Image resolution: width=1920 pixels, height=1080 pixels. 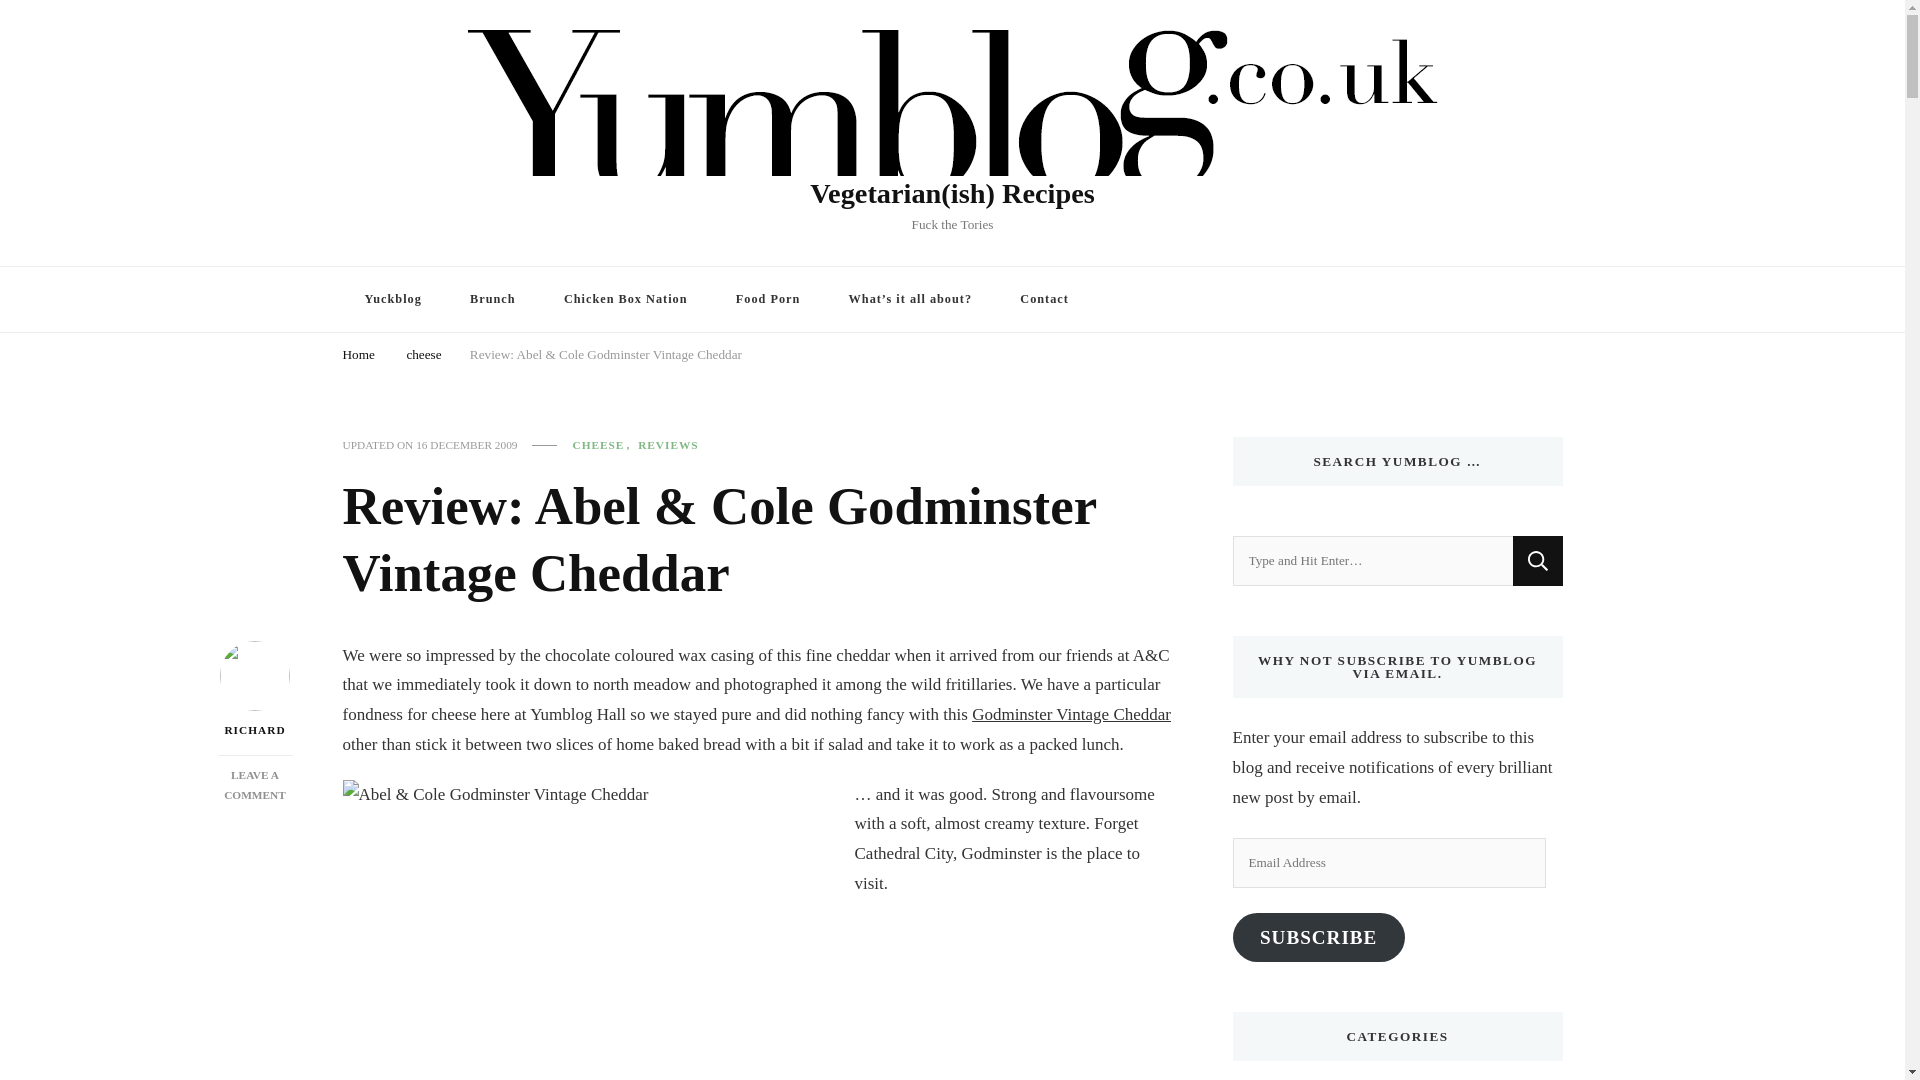 I want to click on Brunch, so click(x=492, y=298).